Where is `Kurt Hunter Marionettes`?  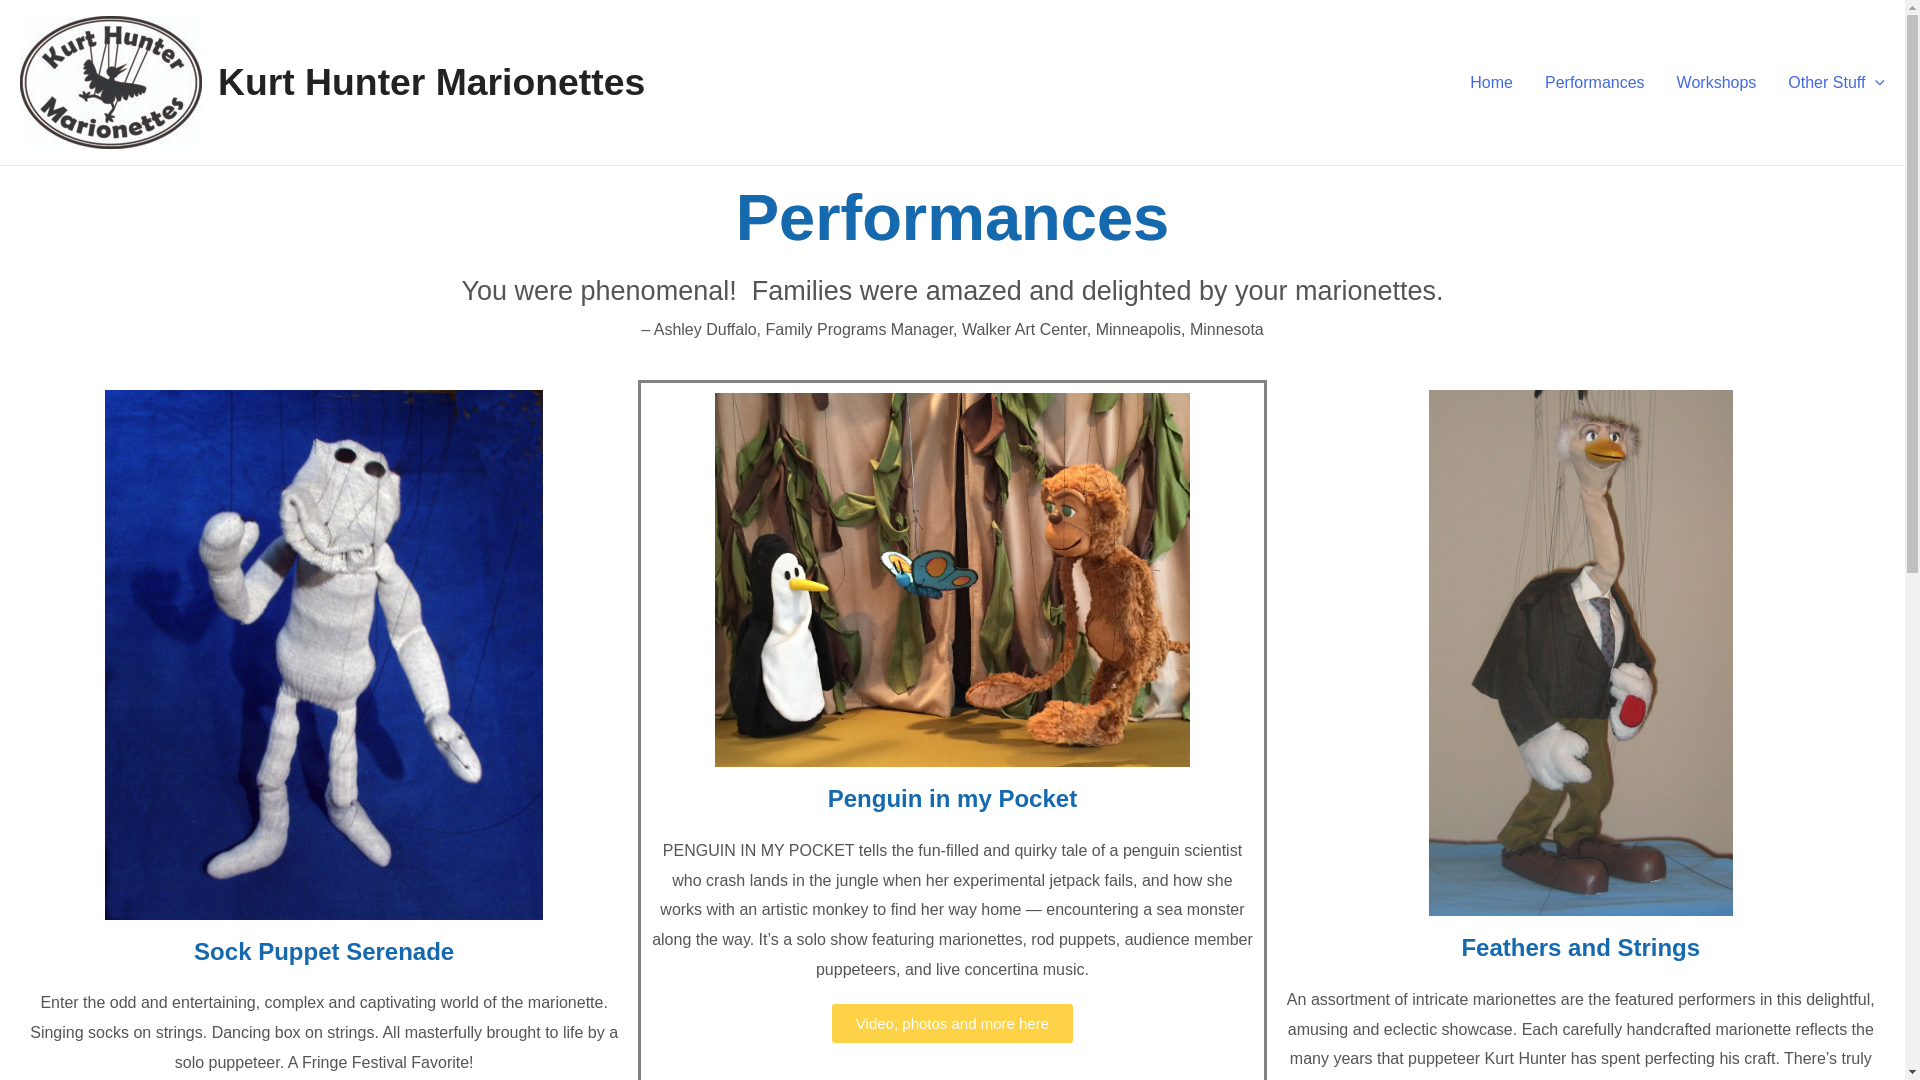
Kurt Hunter Marionettes is located at coordinates (432, 81).